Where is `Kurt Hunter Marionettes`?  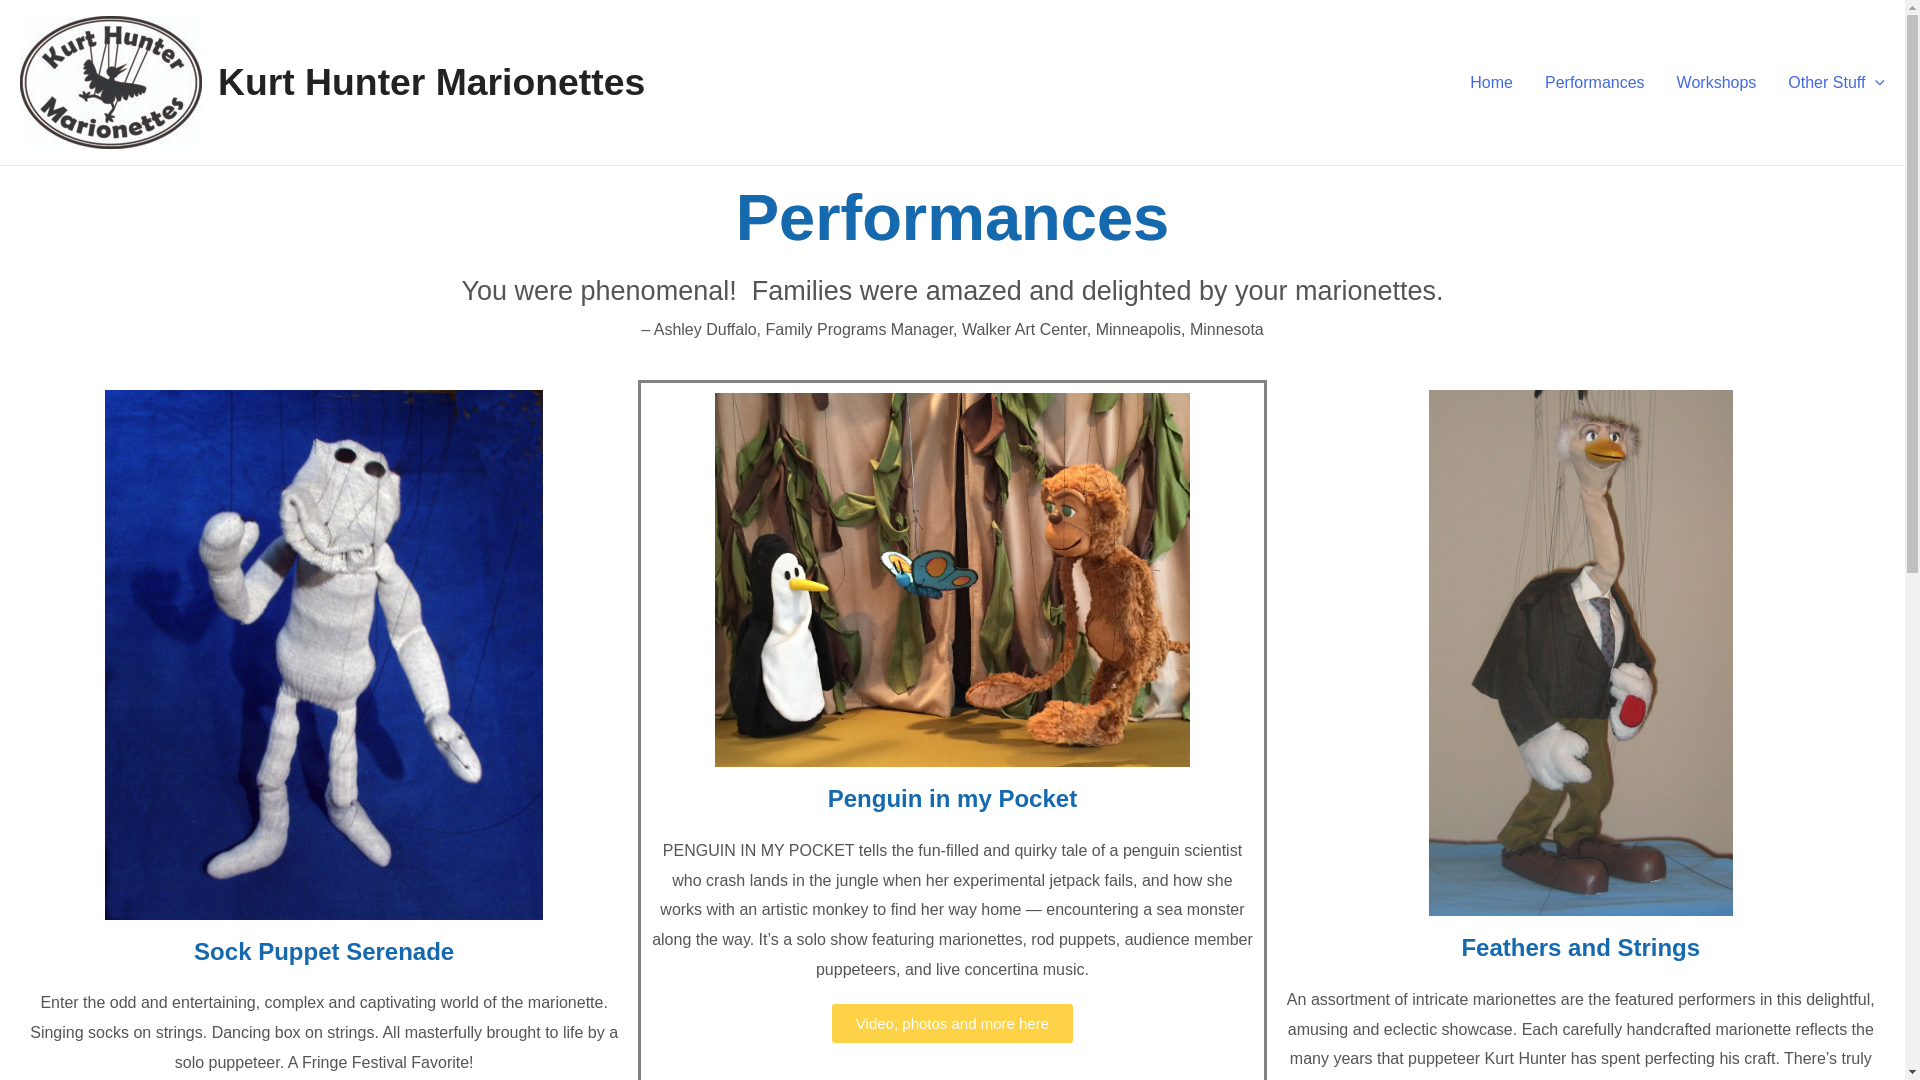
Kurt Hunter Marionettes is located at coordinates (432, 81).